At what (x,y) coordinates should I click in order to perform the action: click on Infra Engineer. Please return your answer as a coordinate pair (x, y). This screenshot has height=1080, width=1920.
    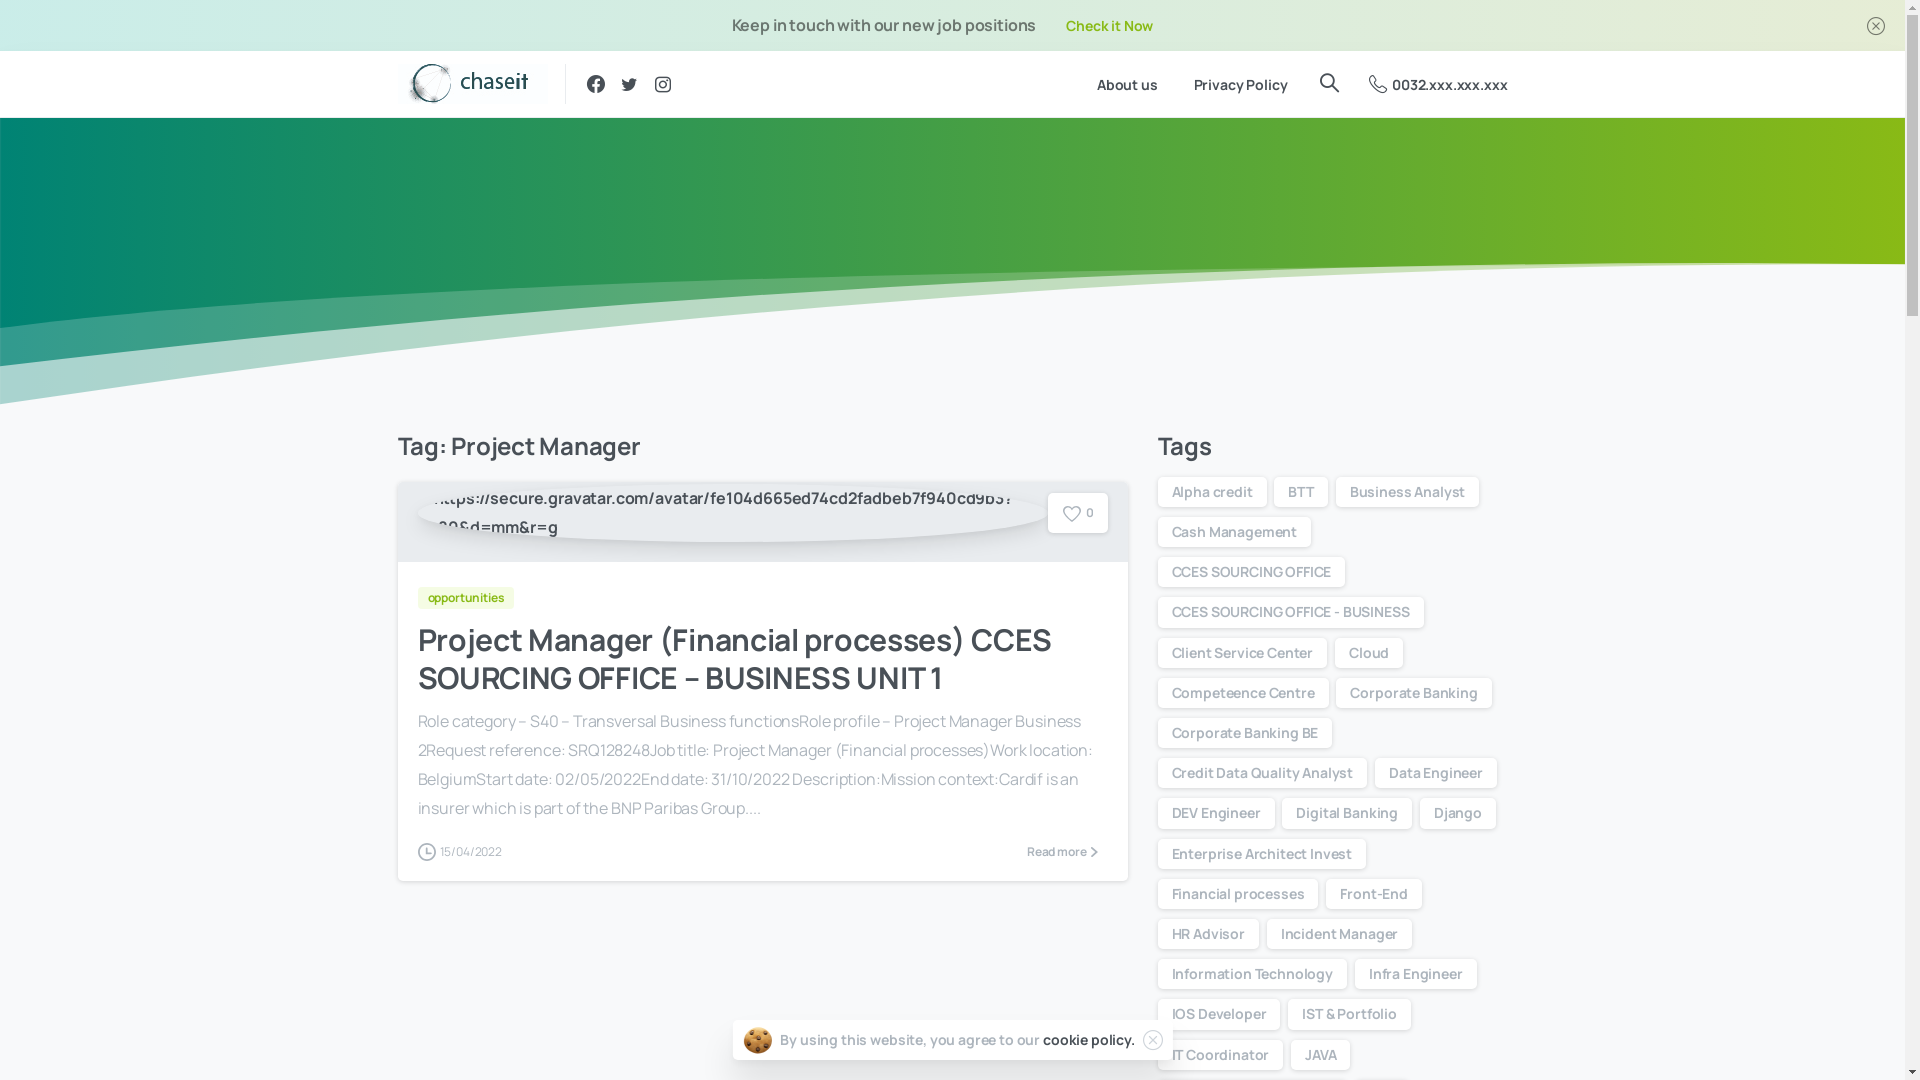
    Looking at the image, I should click on (1416, 974).